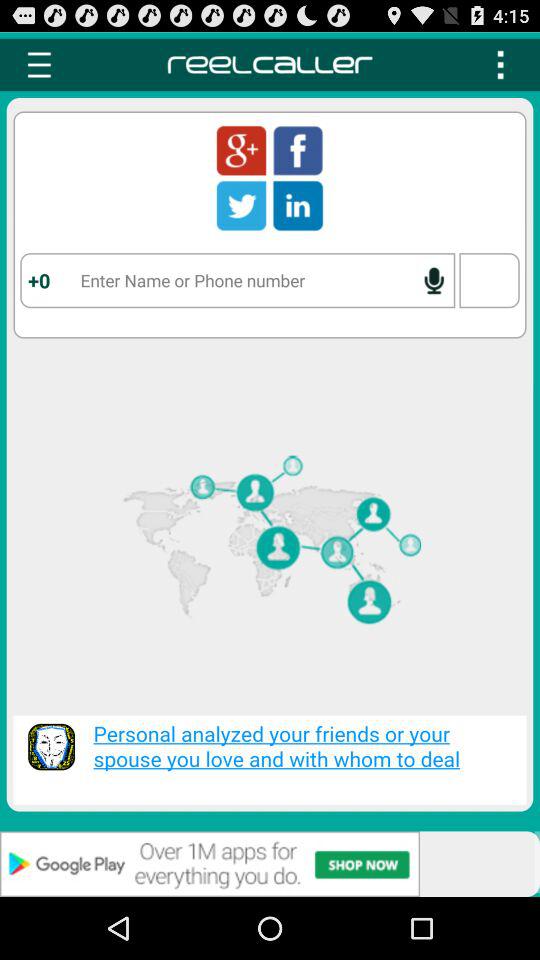 The image size is (540, 960). I want to click on go to settings, so click(500, 64).